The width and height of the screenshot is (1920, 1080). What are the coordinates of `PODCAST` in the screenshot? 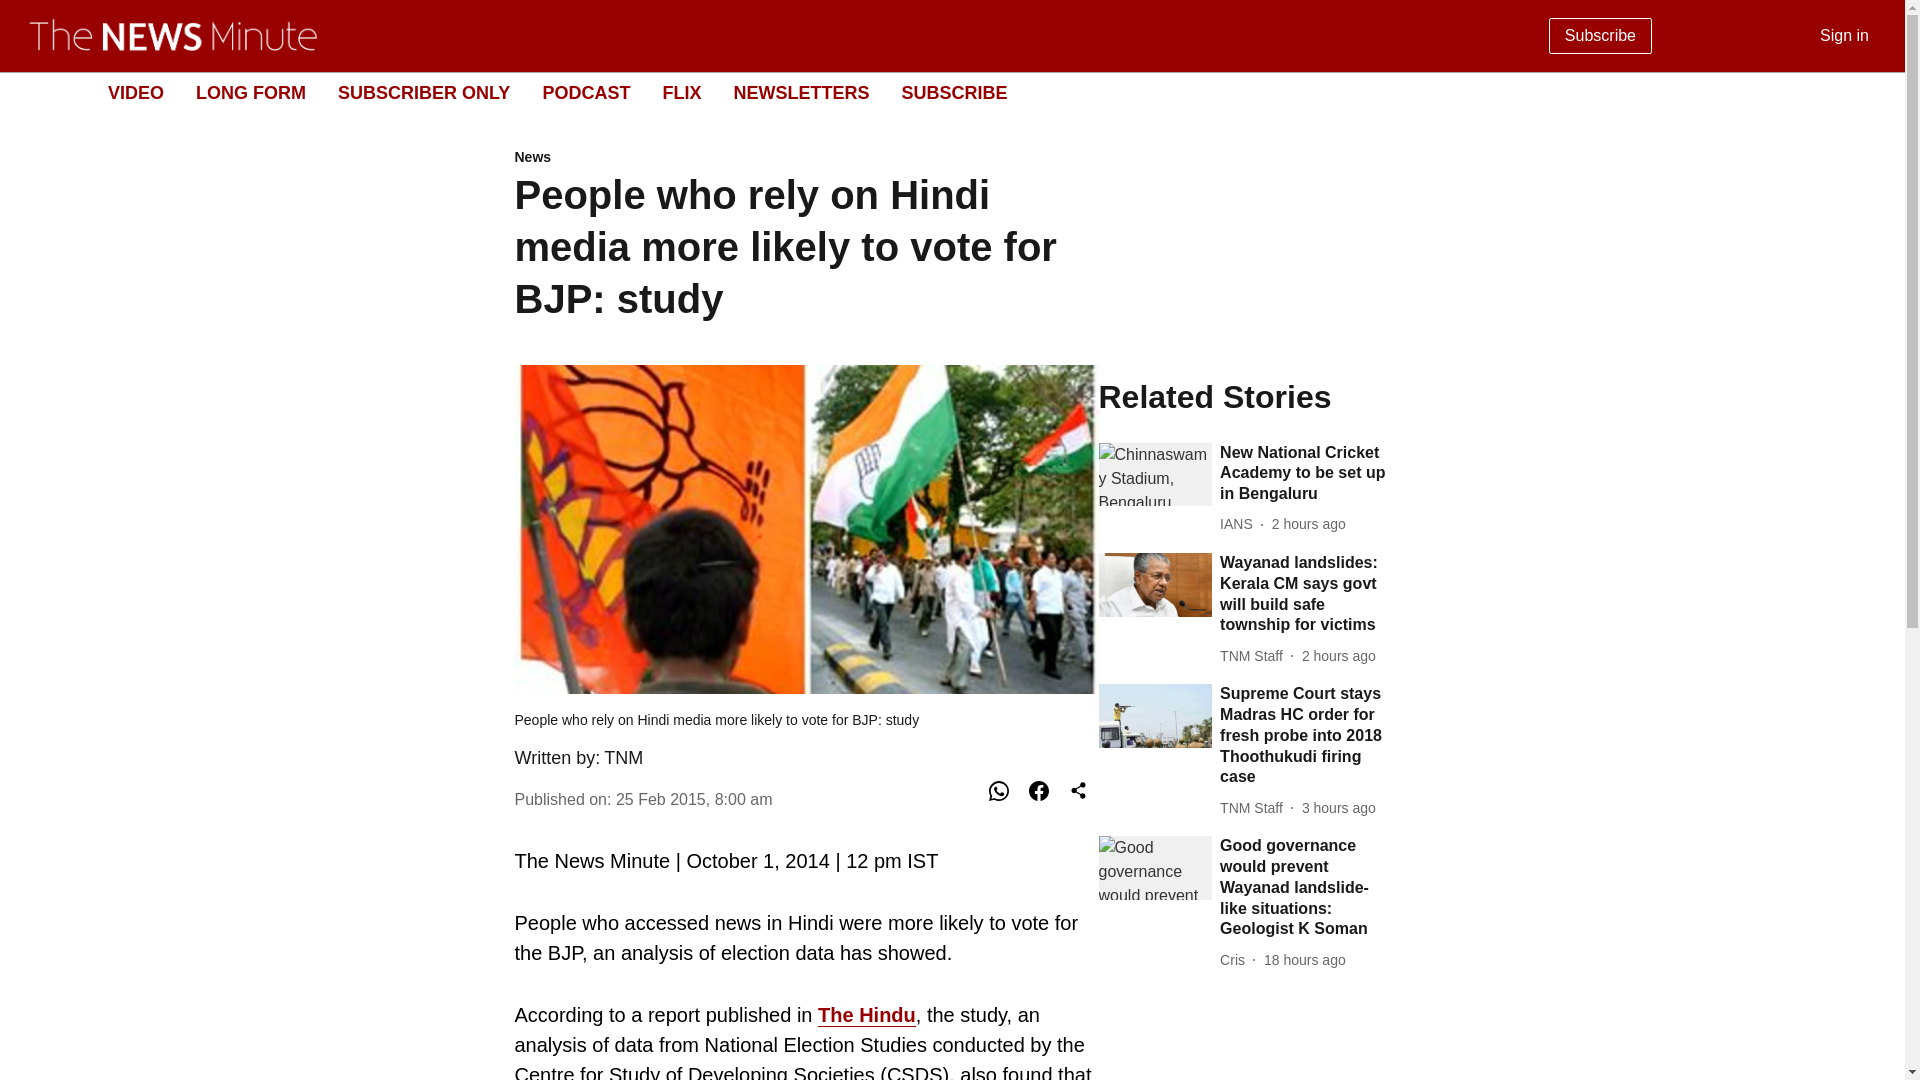 It's located at (585, 92).